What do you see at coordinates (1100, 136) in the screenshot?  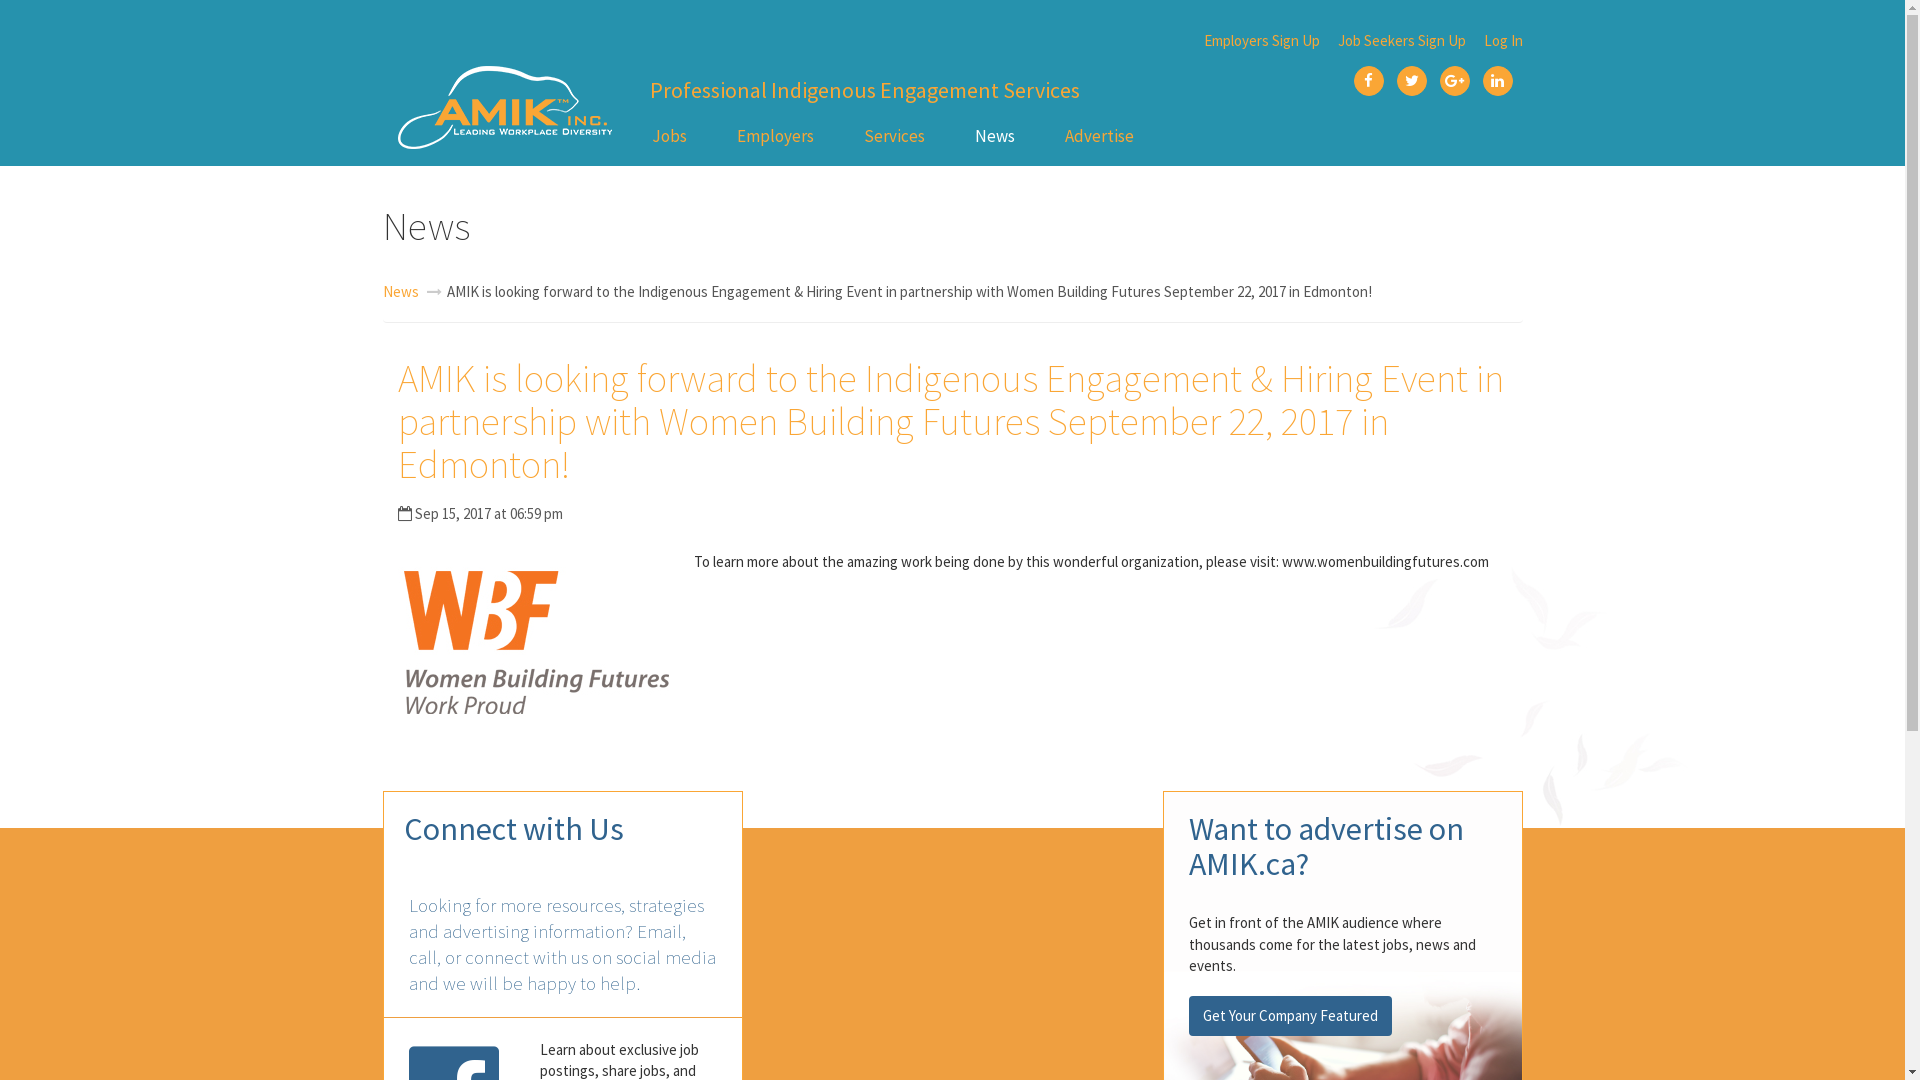 I see `Advertise` at bounding box center [1100, 136].